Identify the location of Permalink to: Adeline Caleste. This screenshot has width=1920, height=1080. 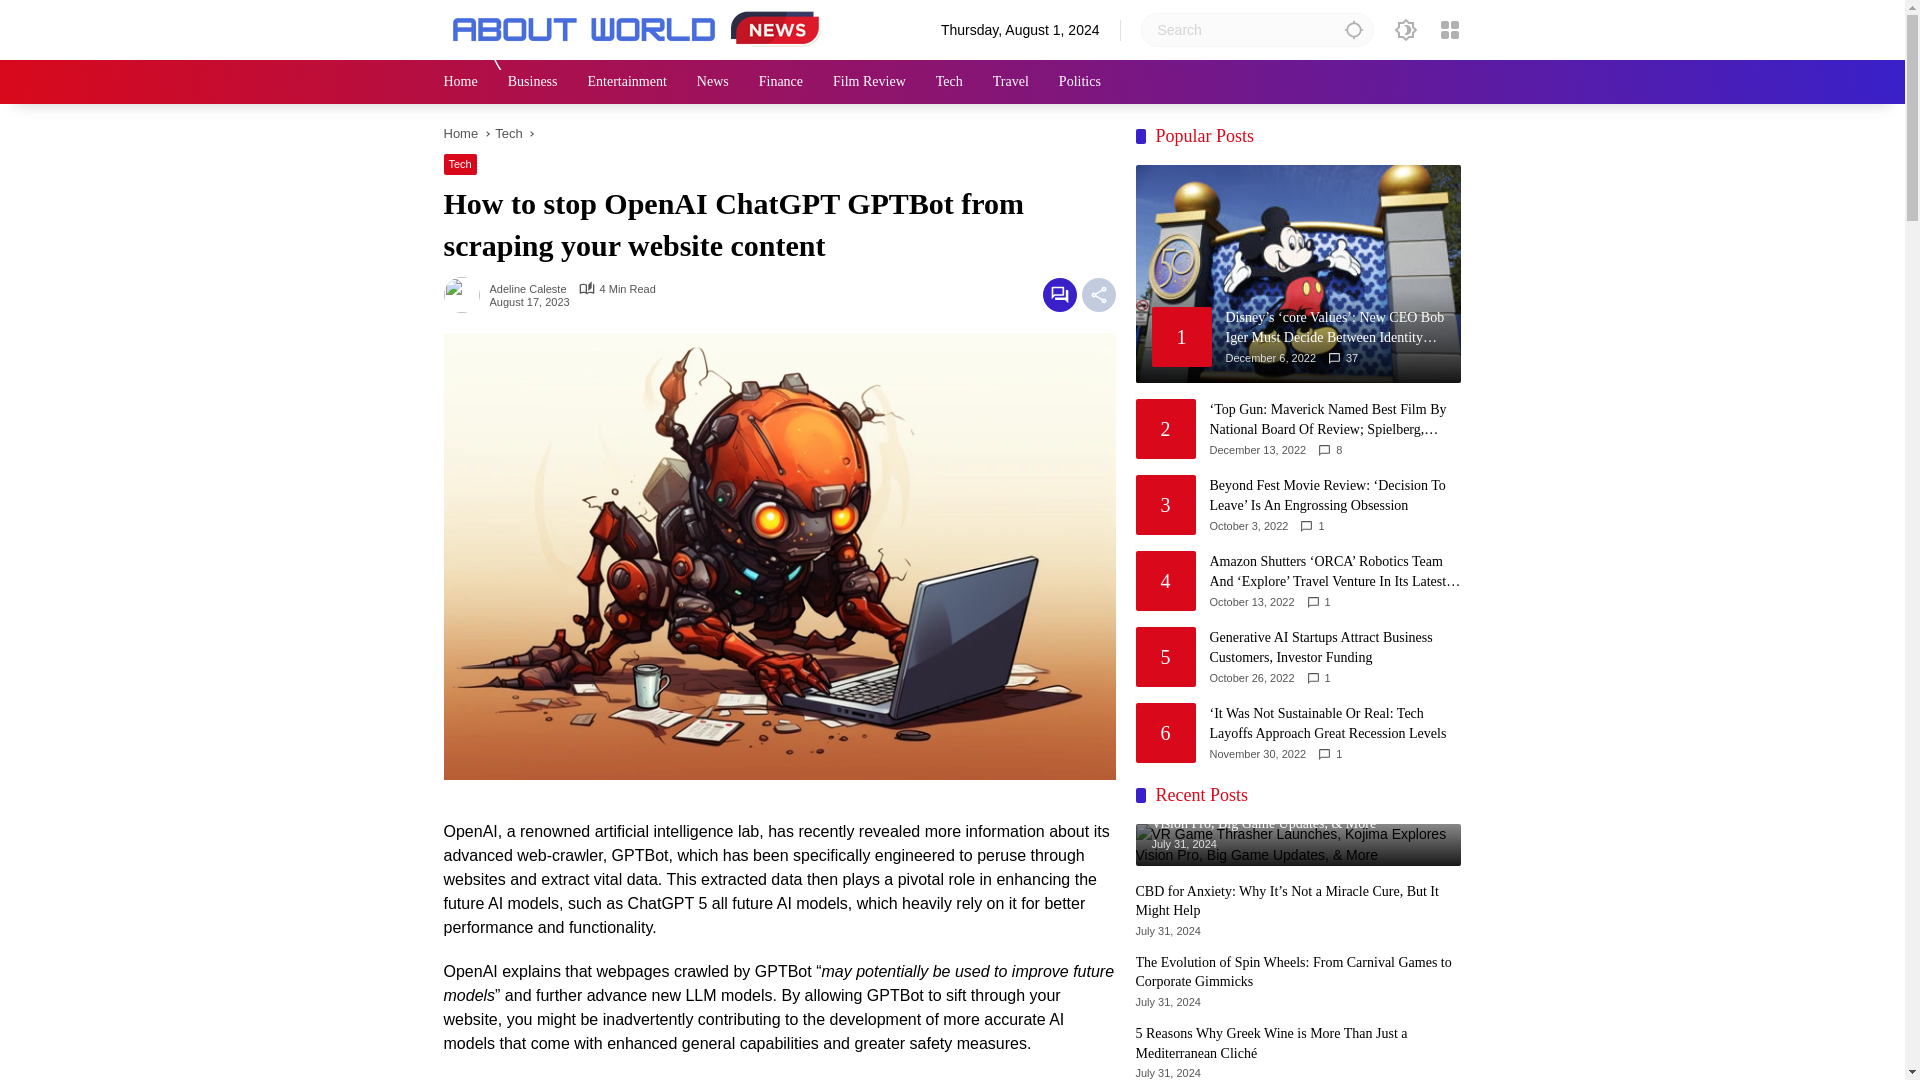
(466, 294).